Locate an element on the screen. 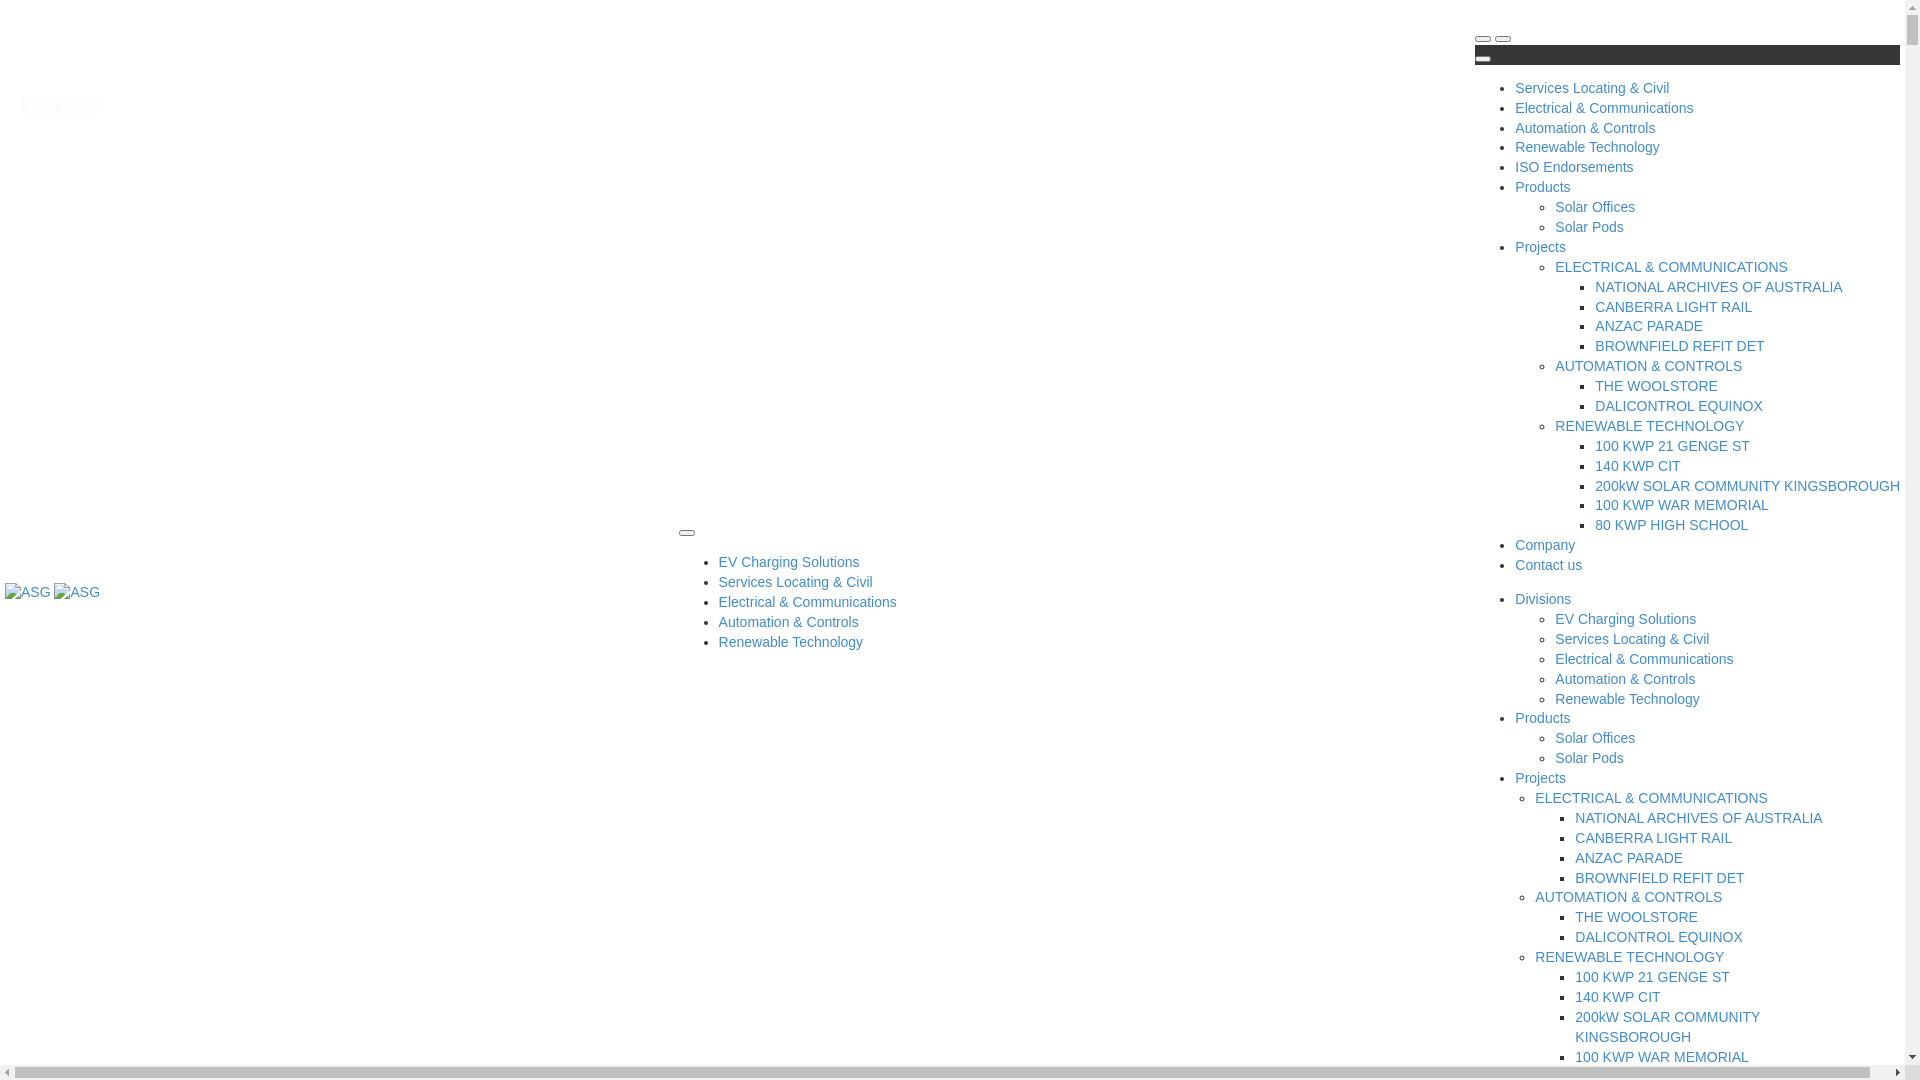 The width and height of the screenshot is (1920, 1080). Contact us is located at coordinates (1548, 568).